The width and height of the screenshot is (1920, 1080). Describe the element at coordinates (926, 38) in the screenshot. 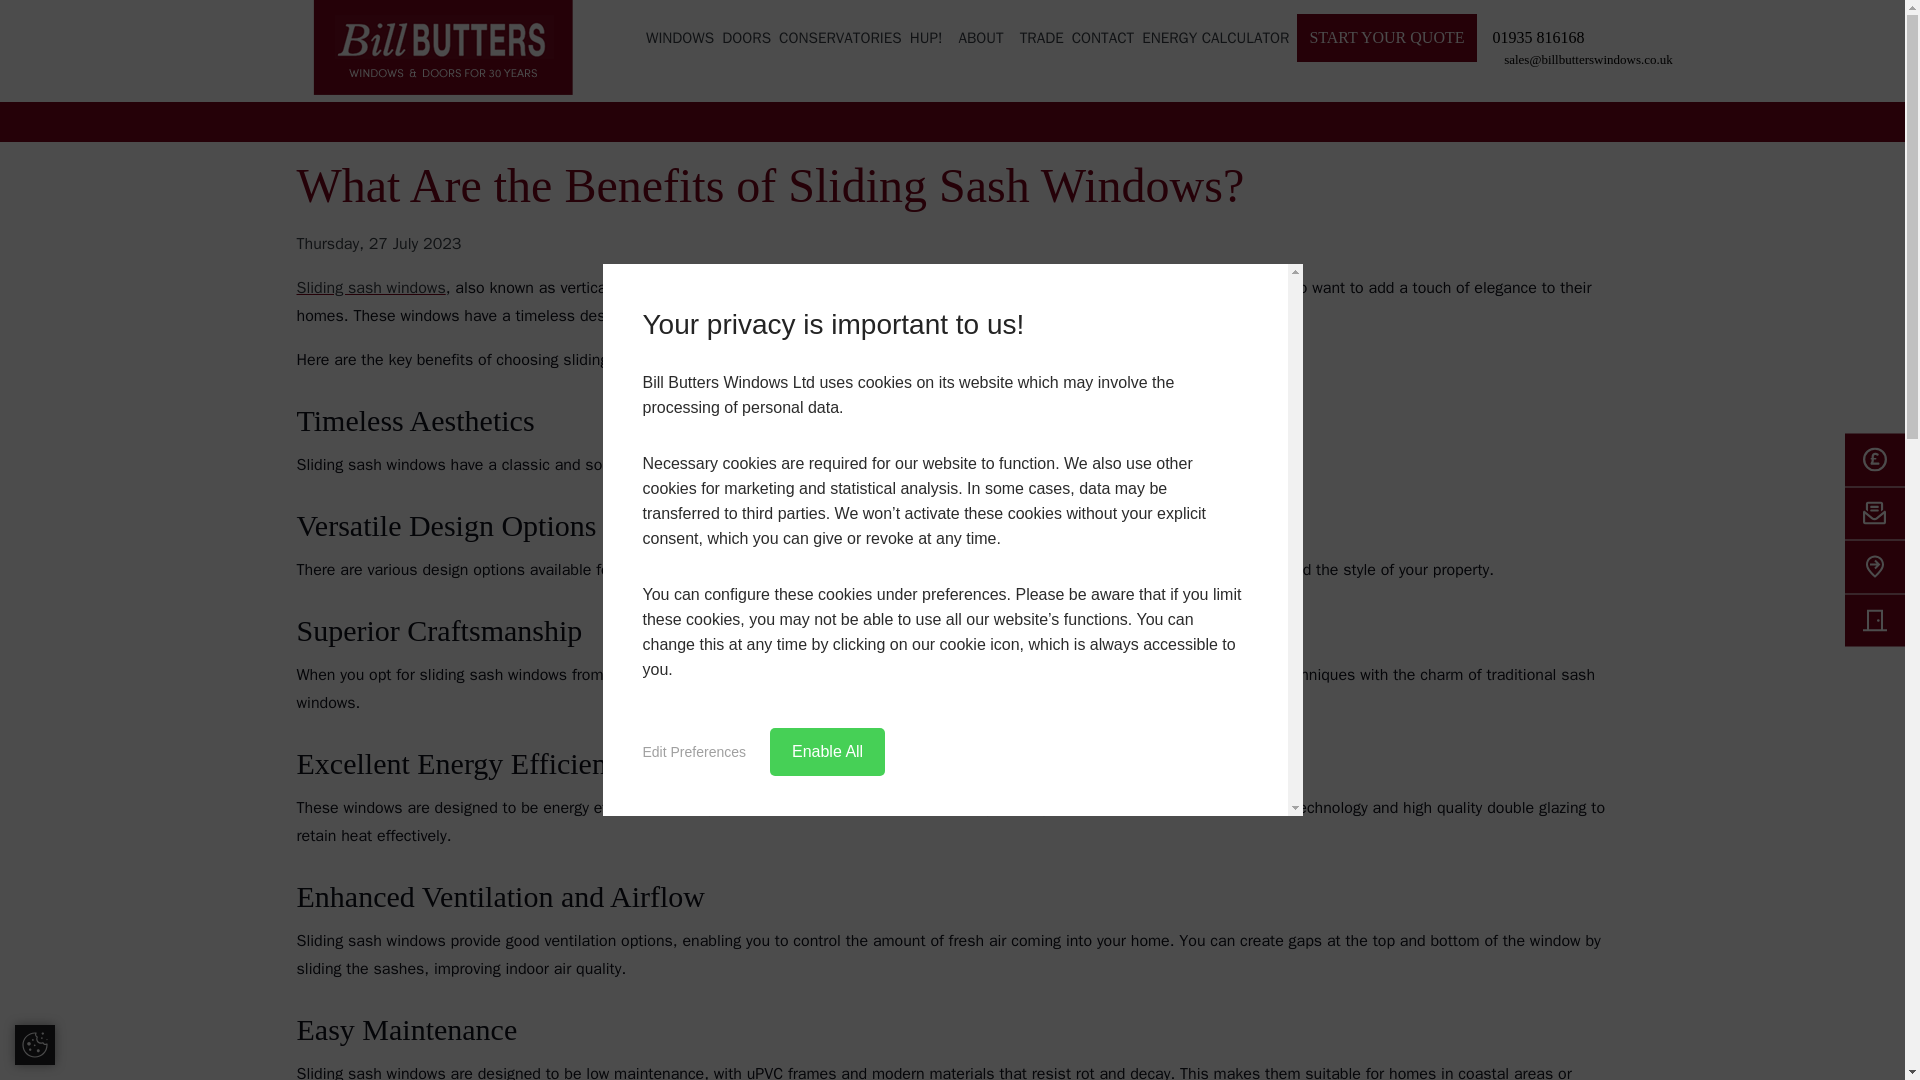

I see `HUP!` at that location.